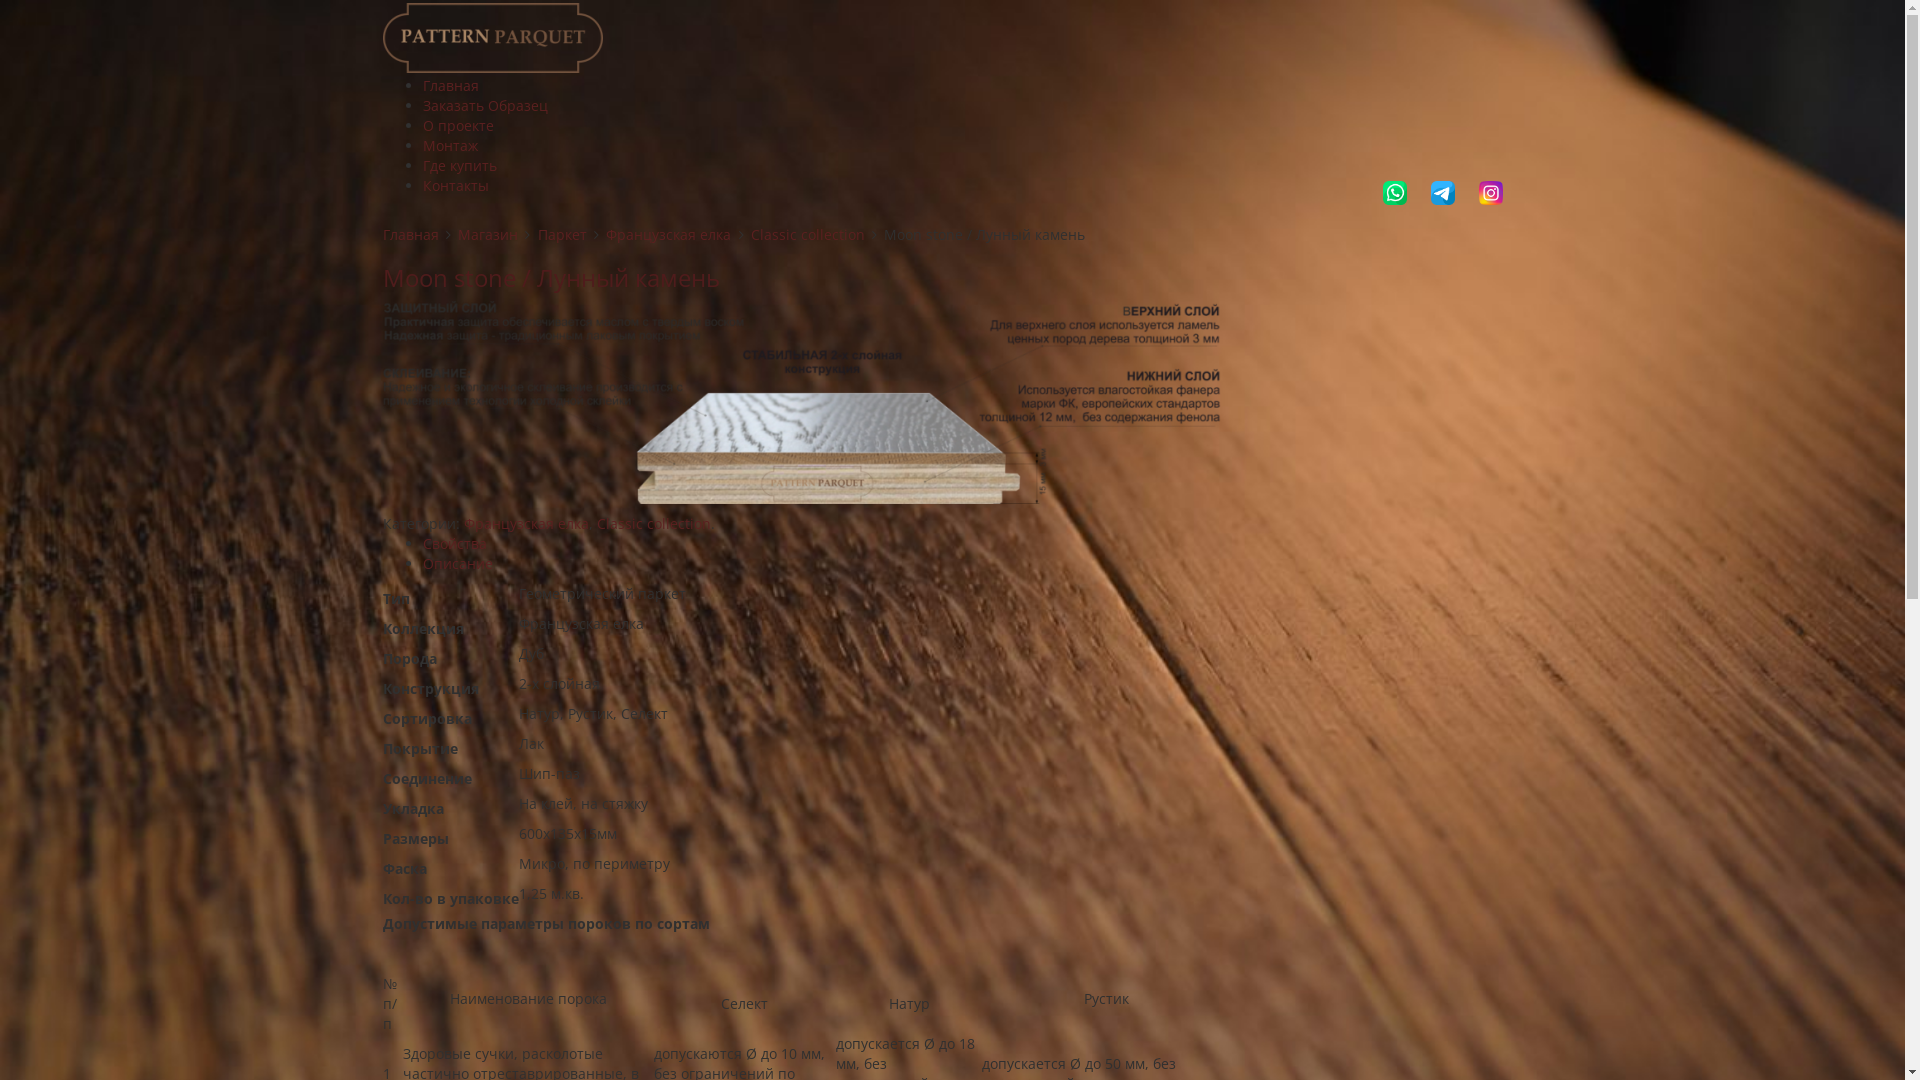 This screenshot has width=1920, height=1080. I want to click on Classic collection, so click(808, 234).